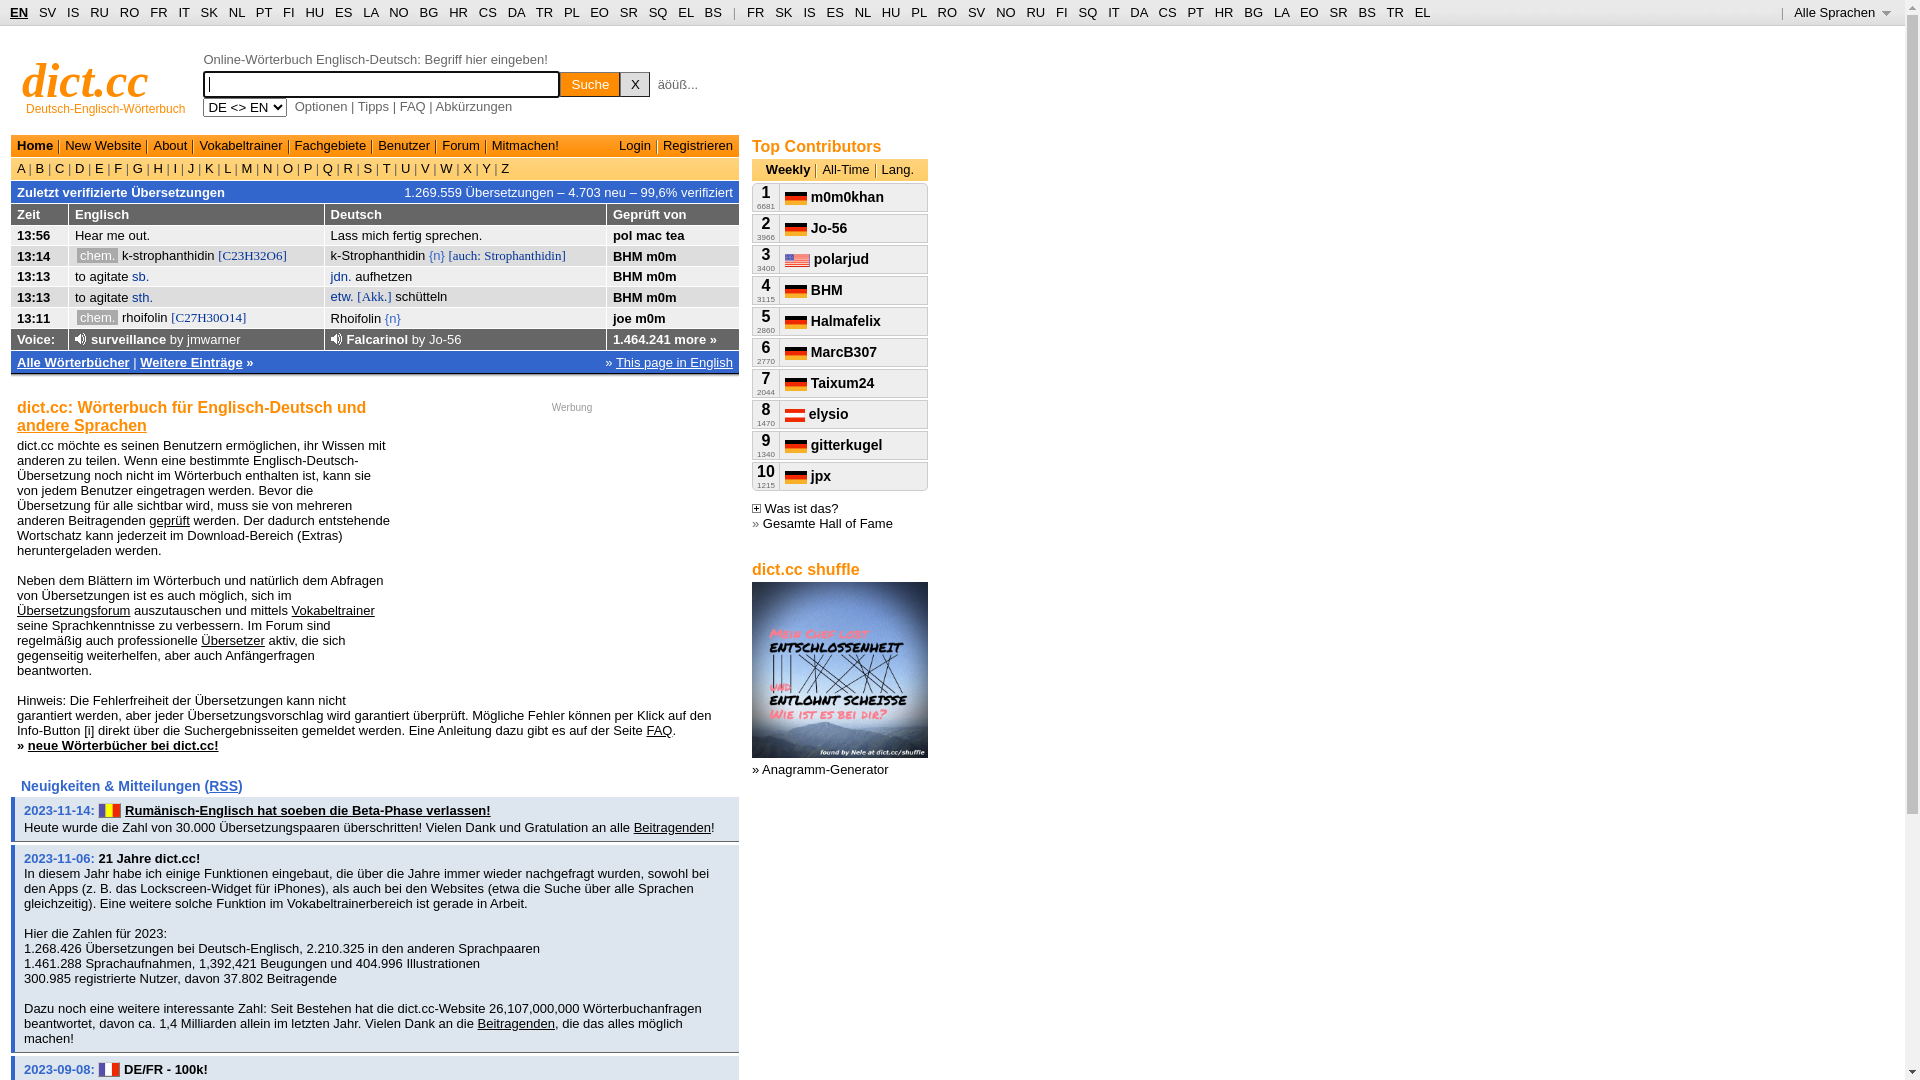 The height and width of the screenshot is (1080, 1920). I want to click on BG, so click(430, 12).